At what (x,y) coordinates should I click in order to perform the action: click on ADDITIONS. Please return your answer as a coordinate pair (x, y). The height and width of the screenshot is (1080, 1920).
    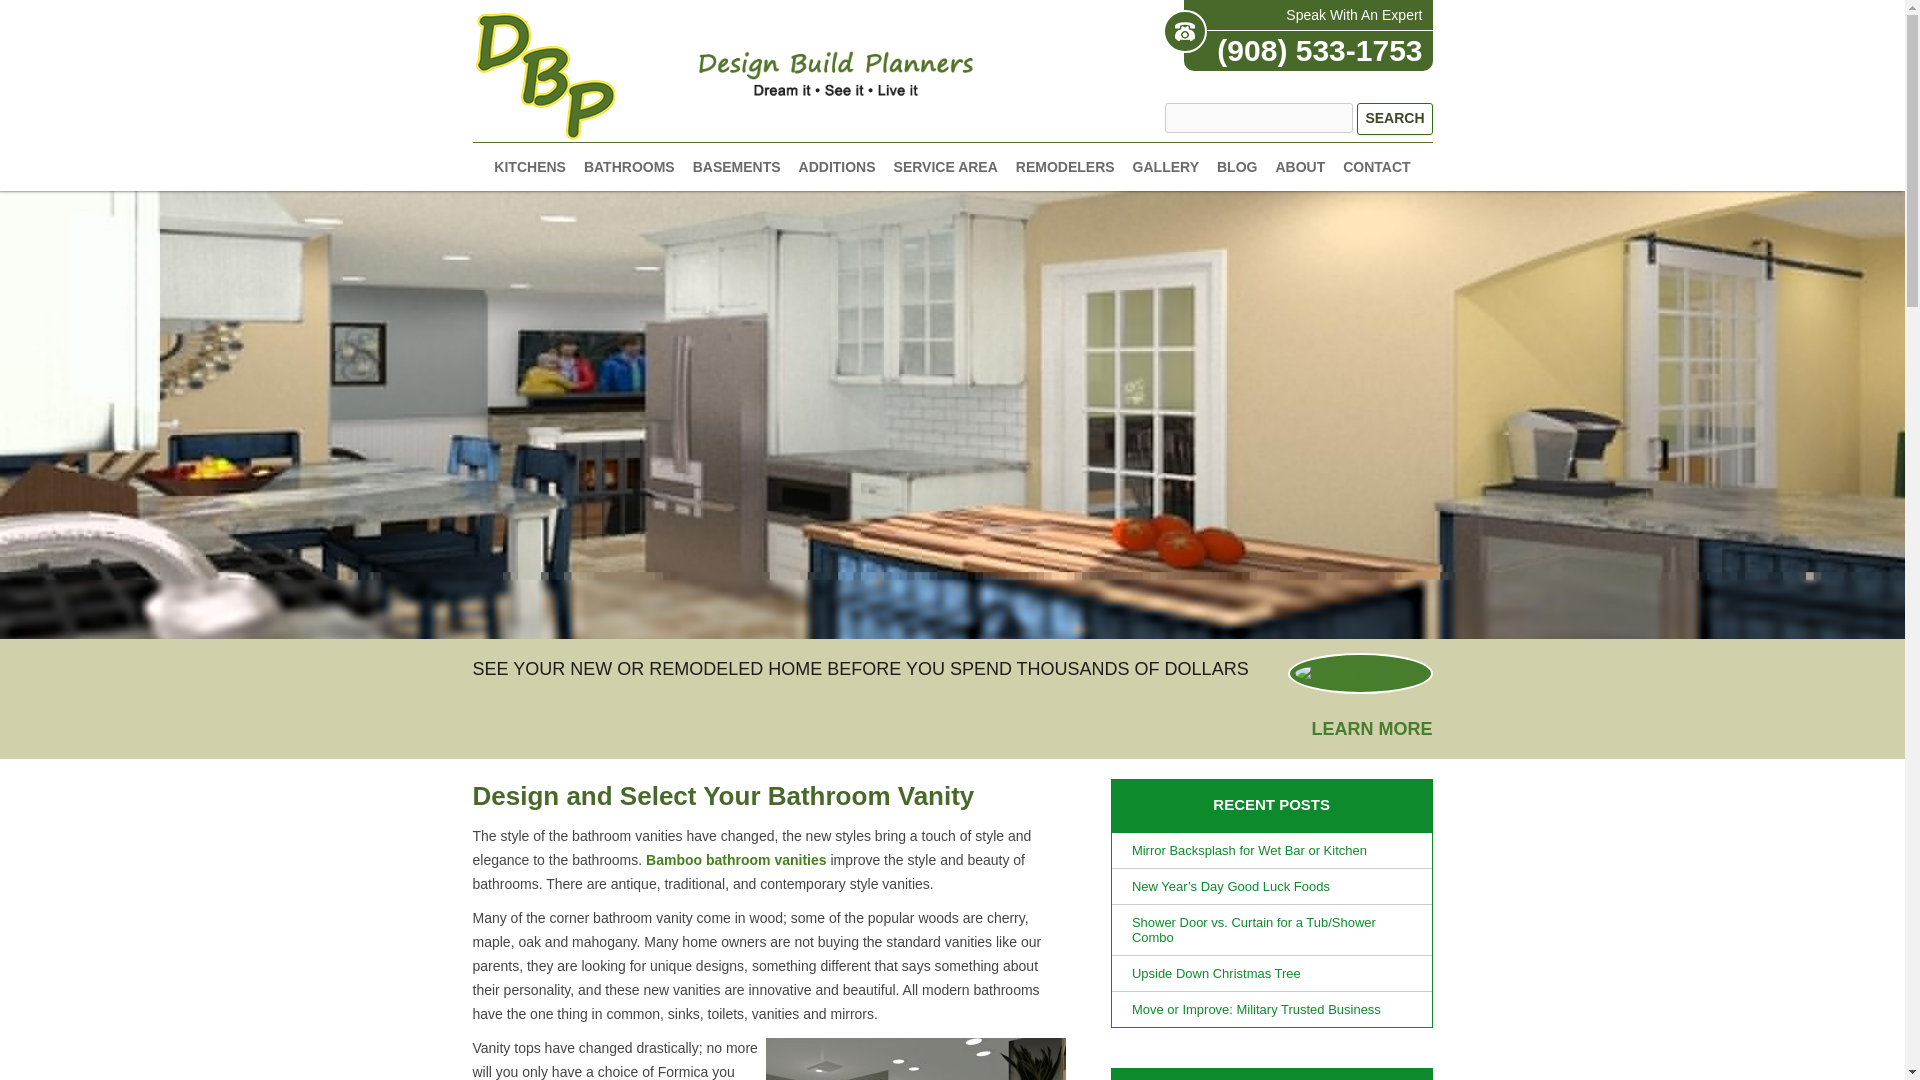
    Looking at the image, I should click on (836, 166).